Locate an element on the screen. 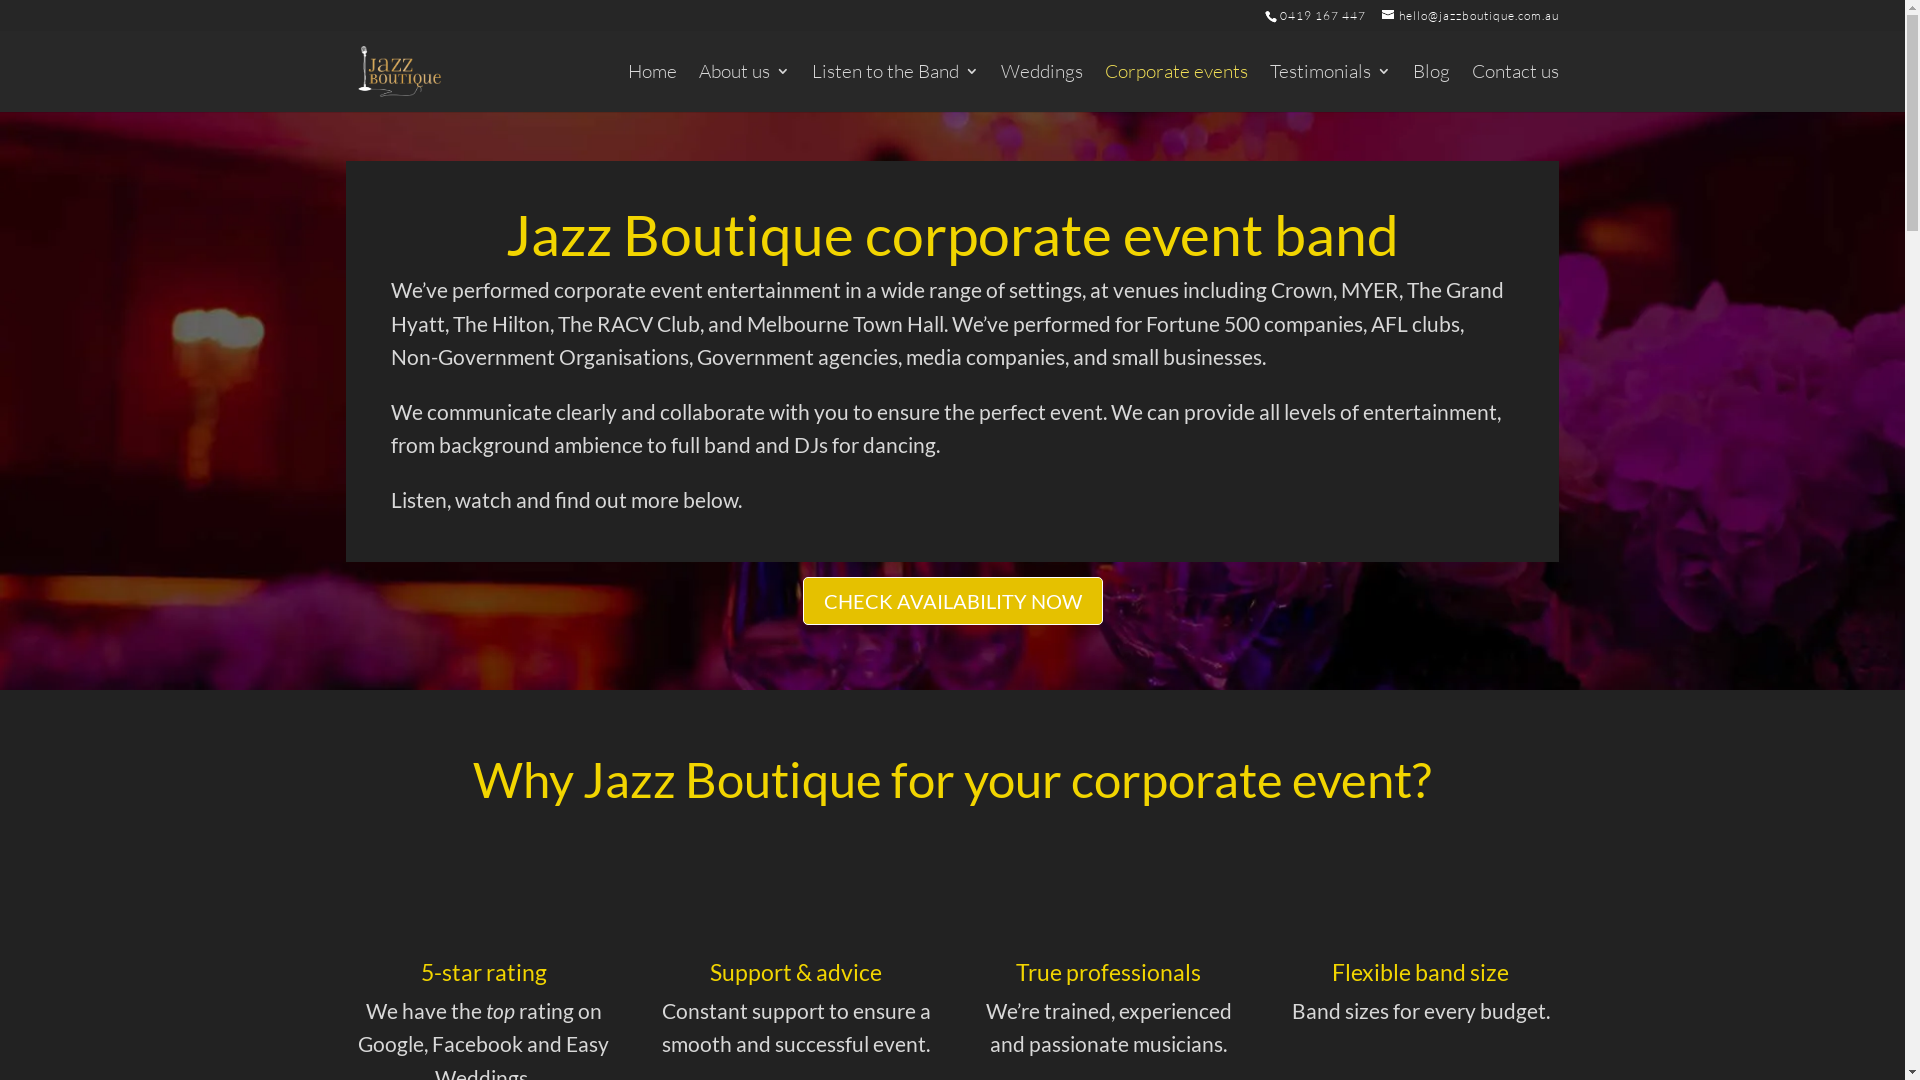 This screenshot has height=1080, width=1920. Home is located at coordinates (652, 88).